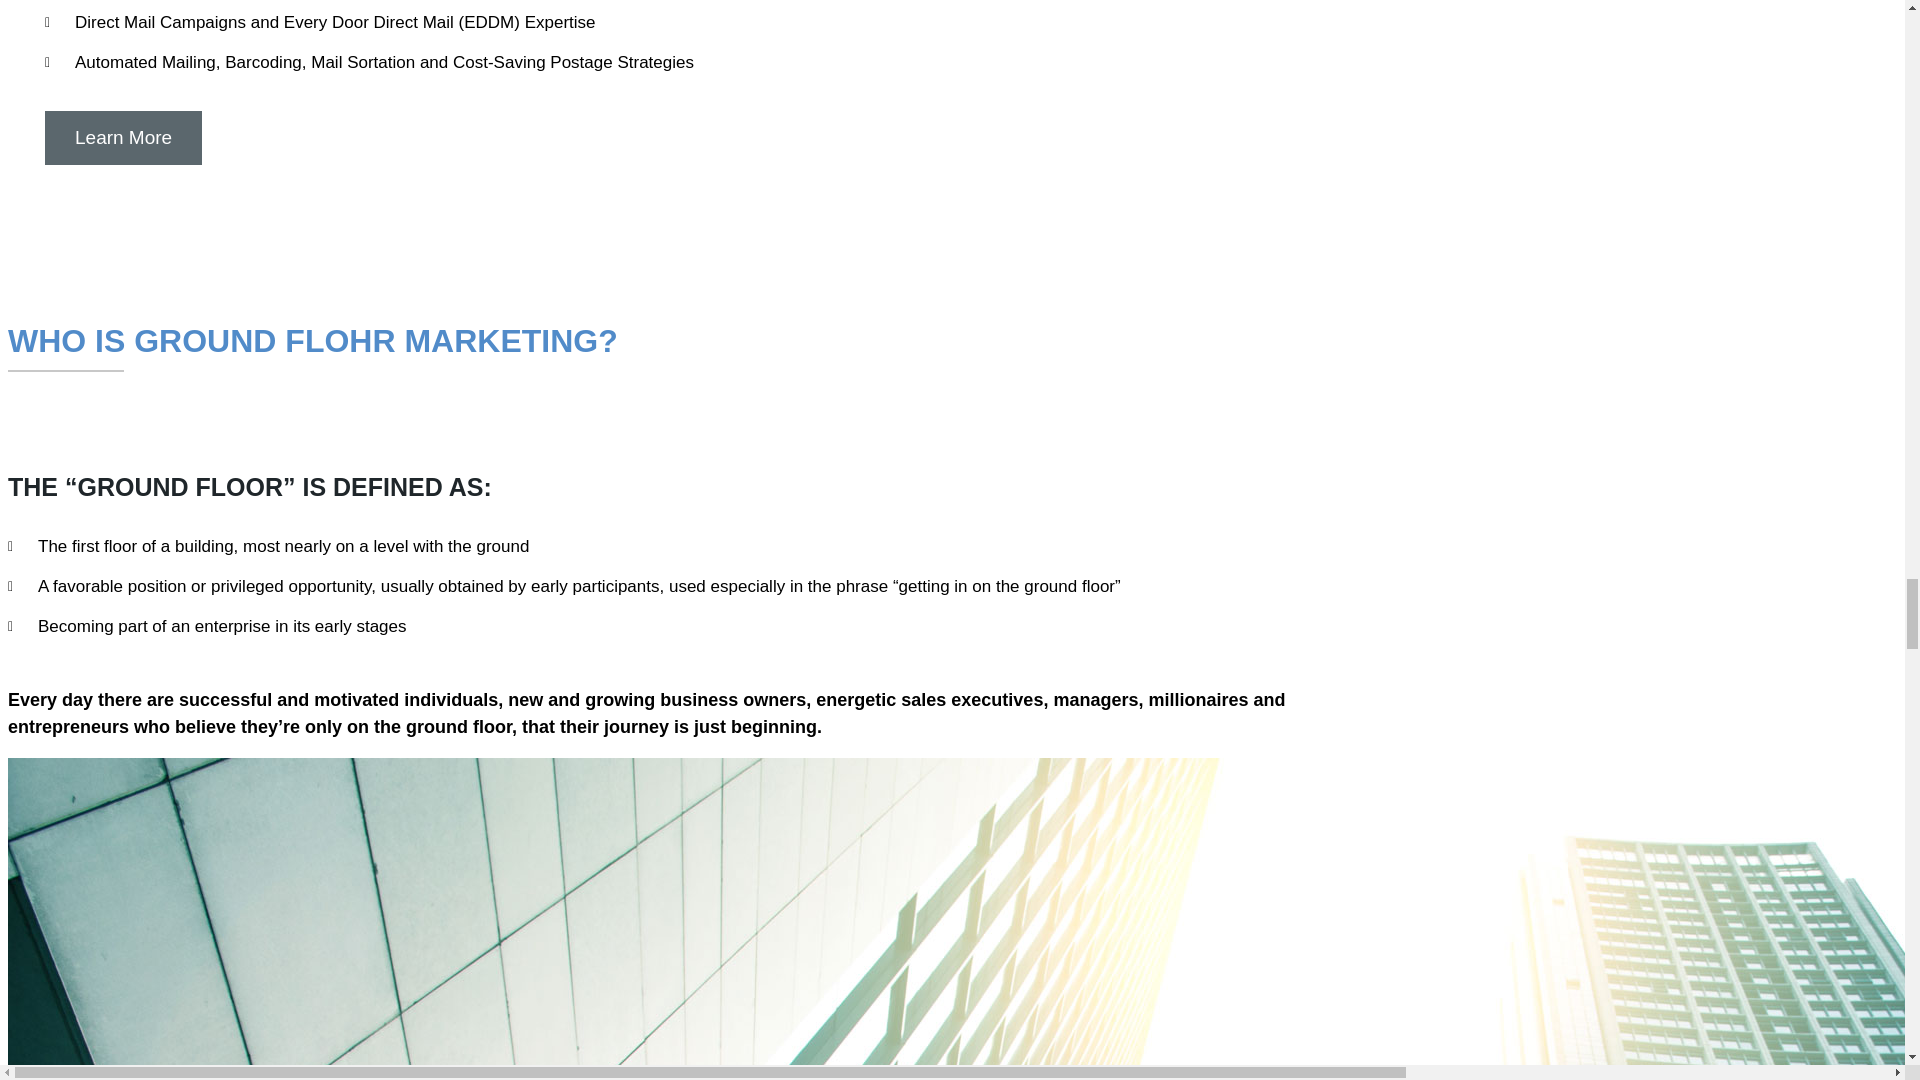  What do you see at coordinates (122, 138) in the screenshot?
I see `Learn More` at bounding box center [122, 138].